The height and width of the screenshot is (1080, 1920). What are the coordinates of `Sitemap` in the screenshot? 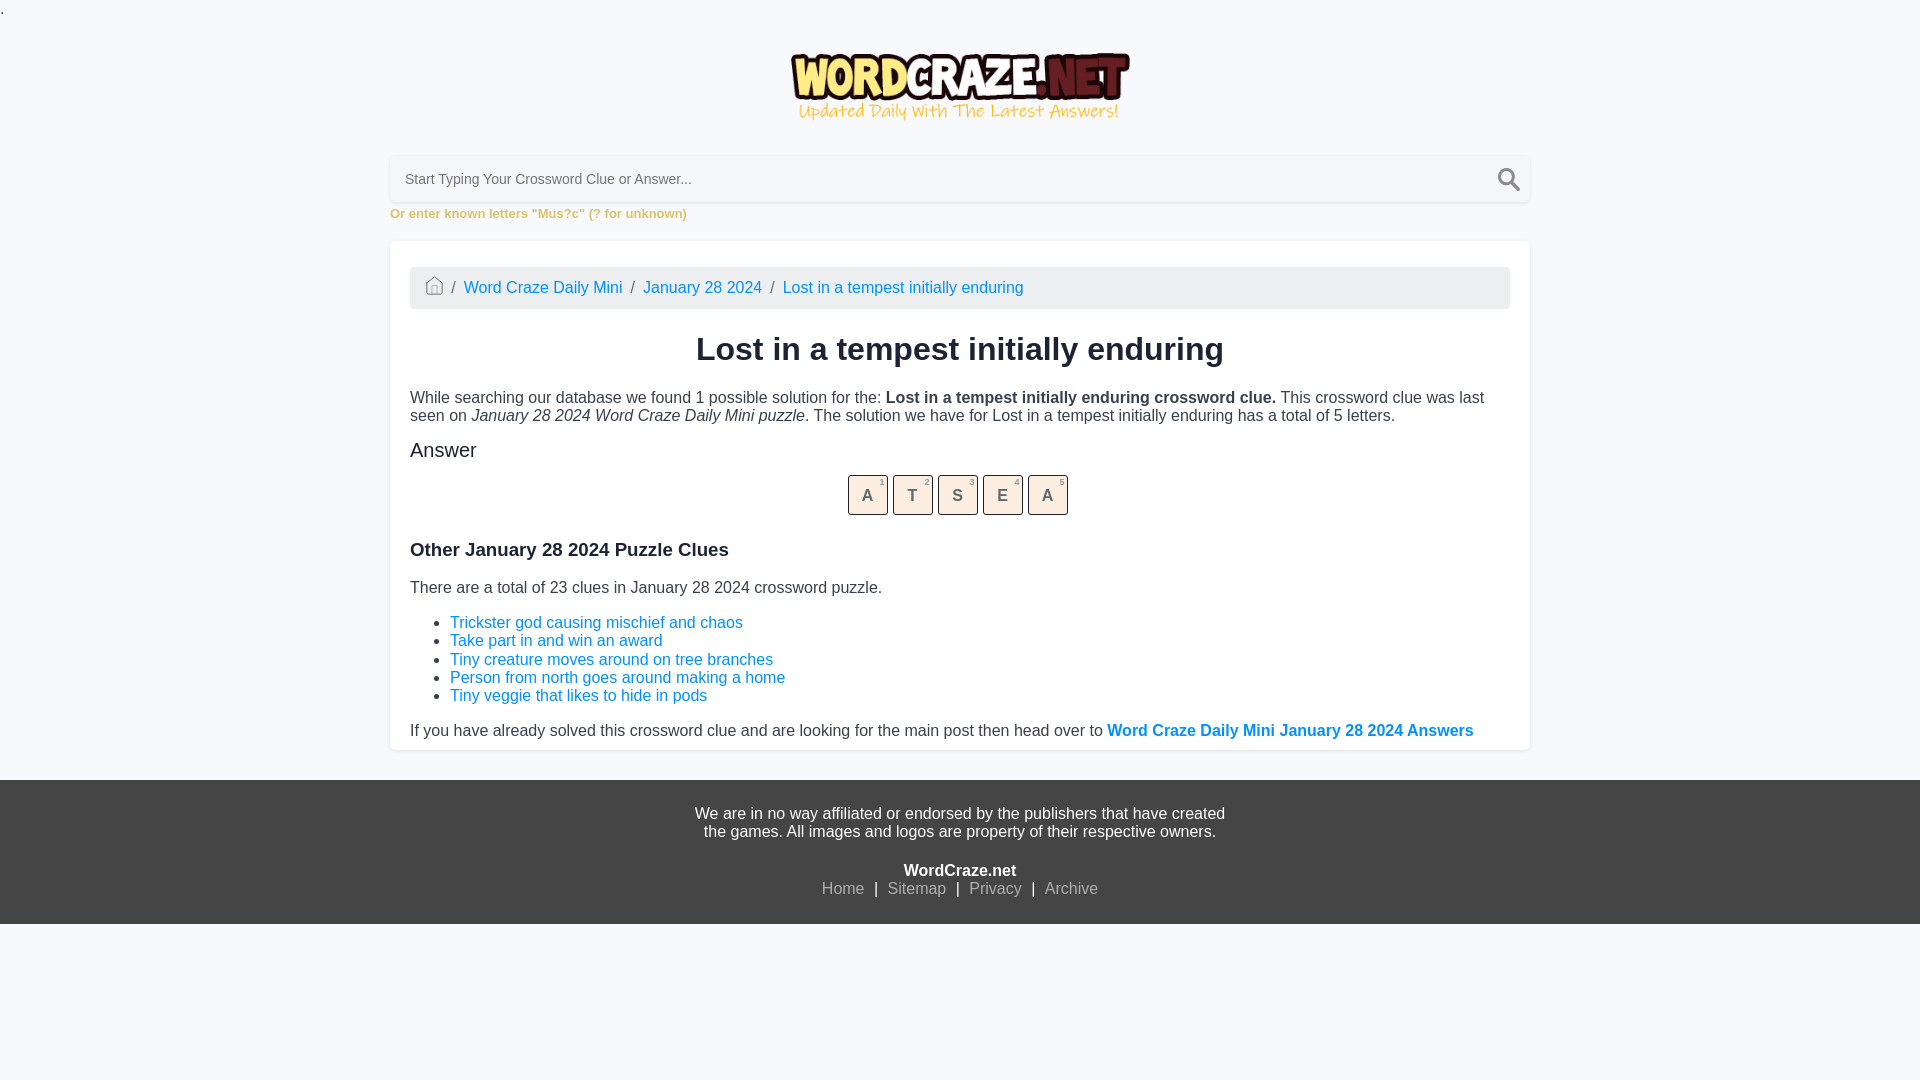 It's located at (918, 888).